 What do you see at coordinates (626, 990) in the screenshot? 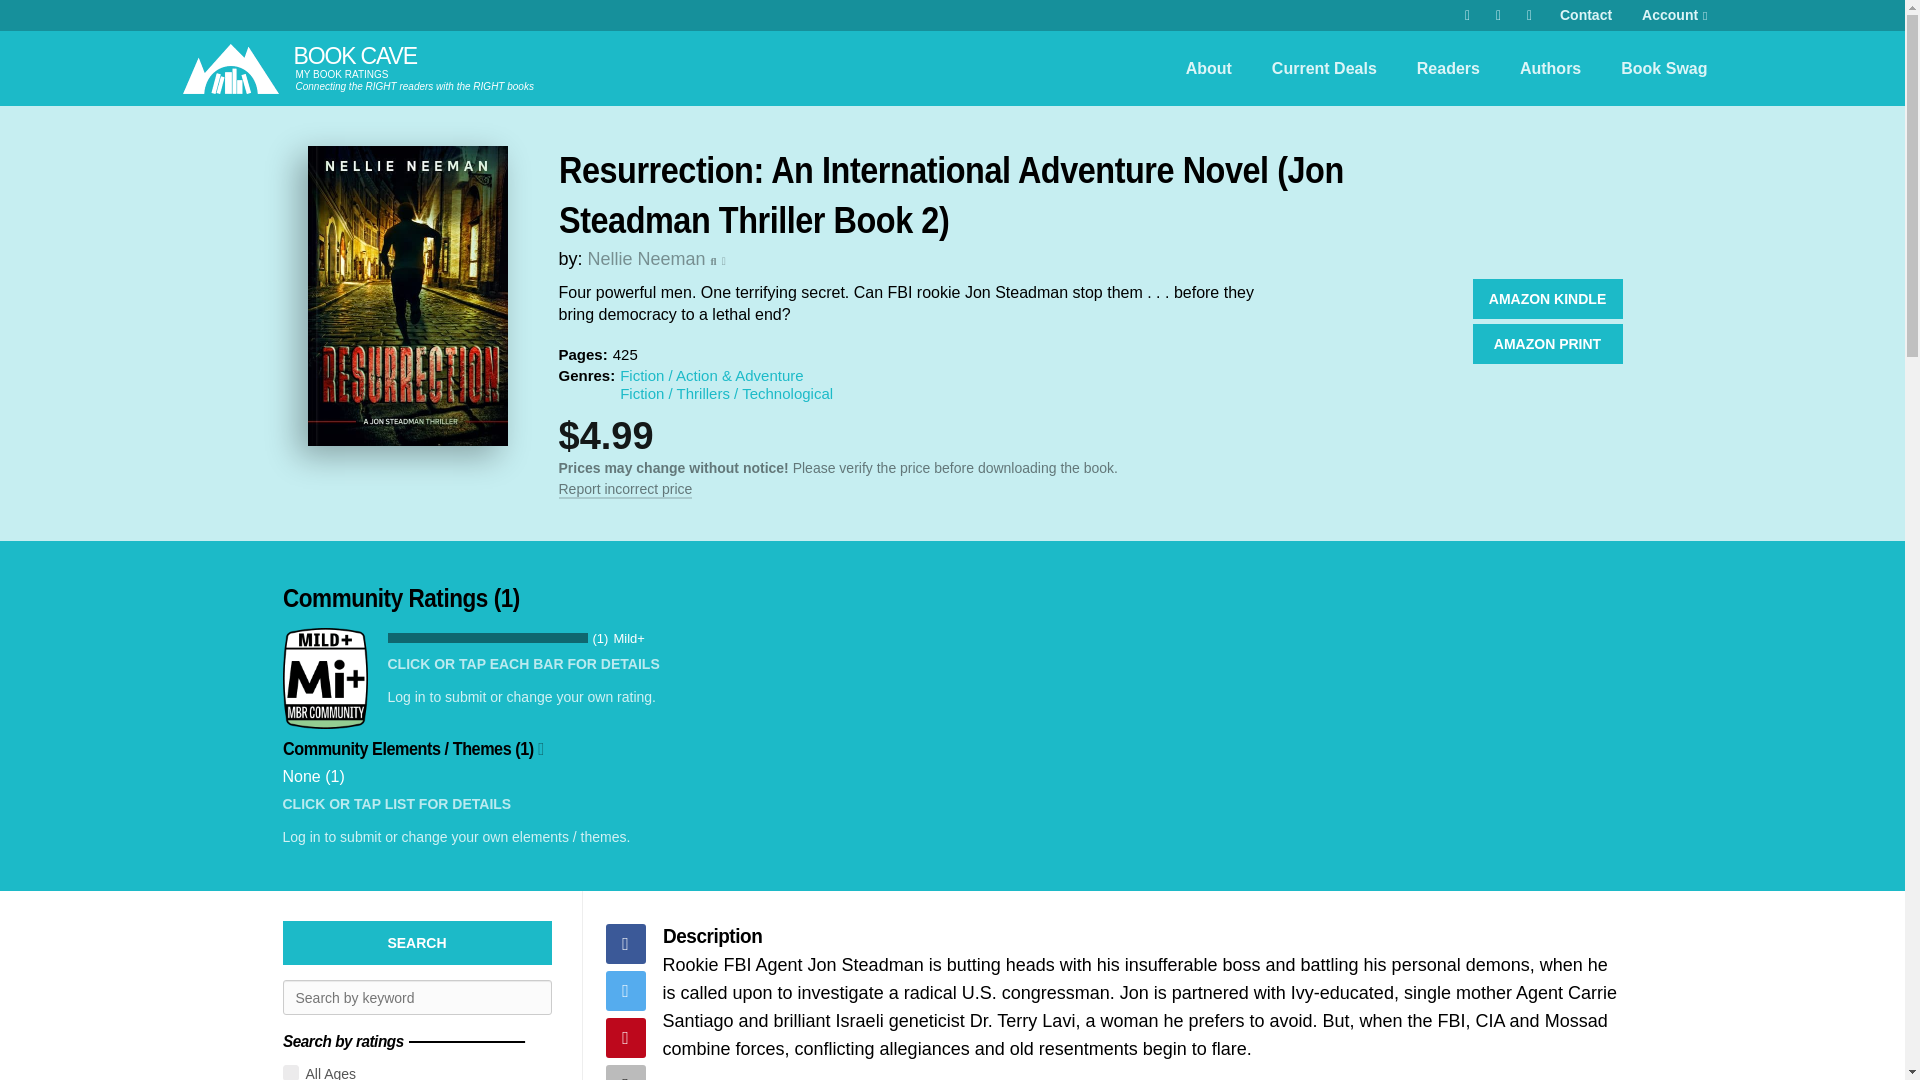
I see `Tweet This` at bounding box center [626, 990].